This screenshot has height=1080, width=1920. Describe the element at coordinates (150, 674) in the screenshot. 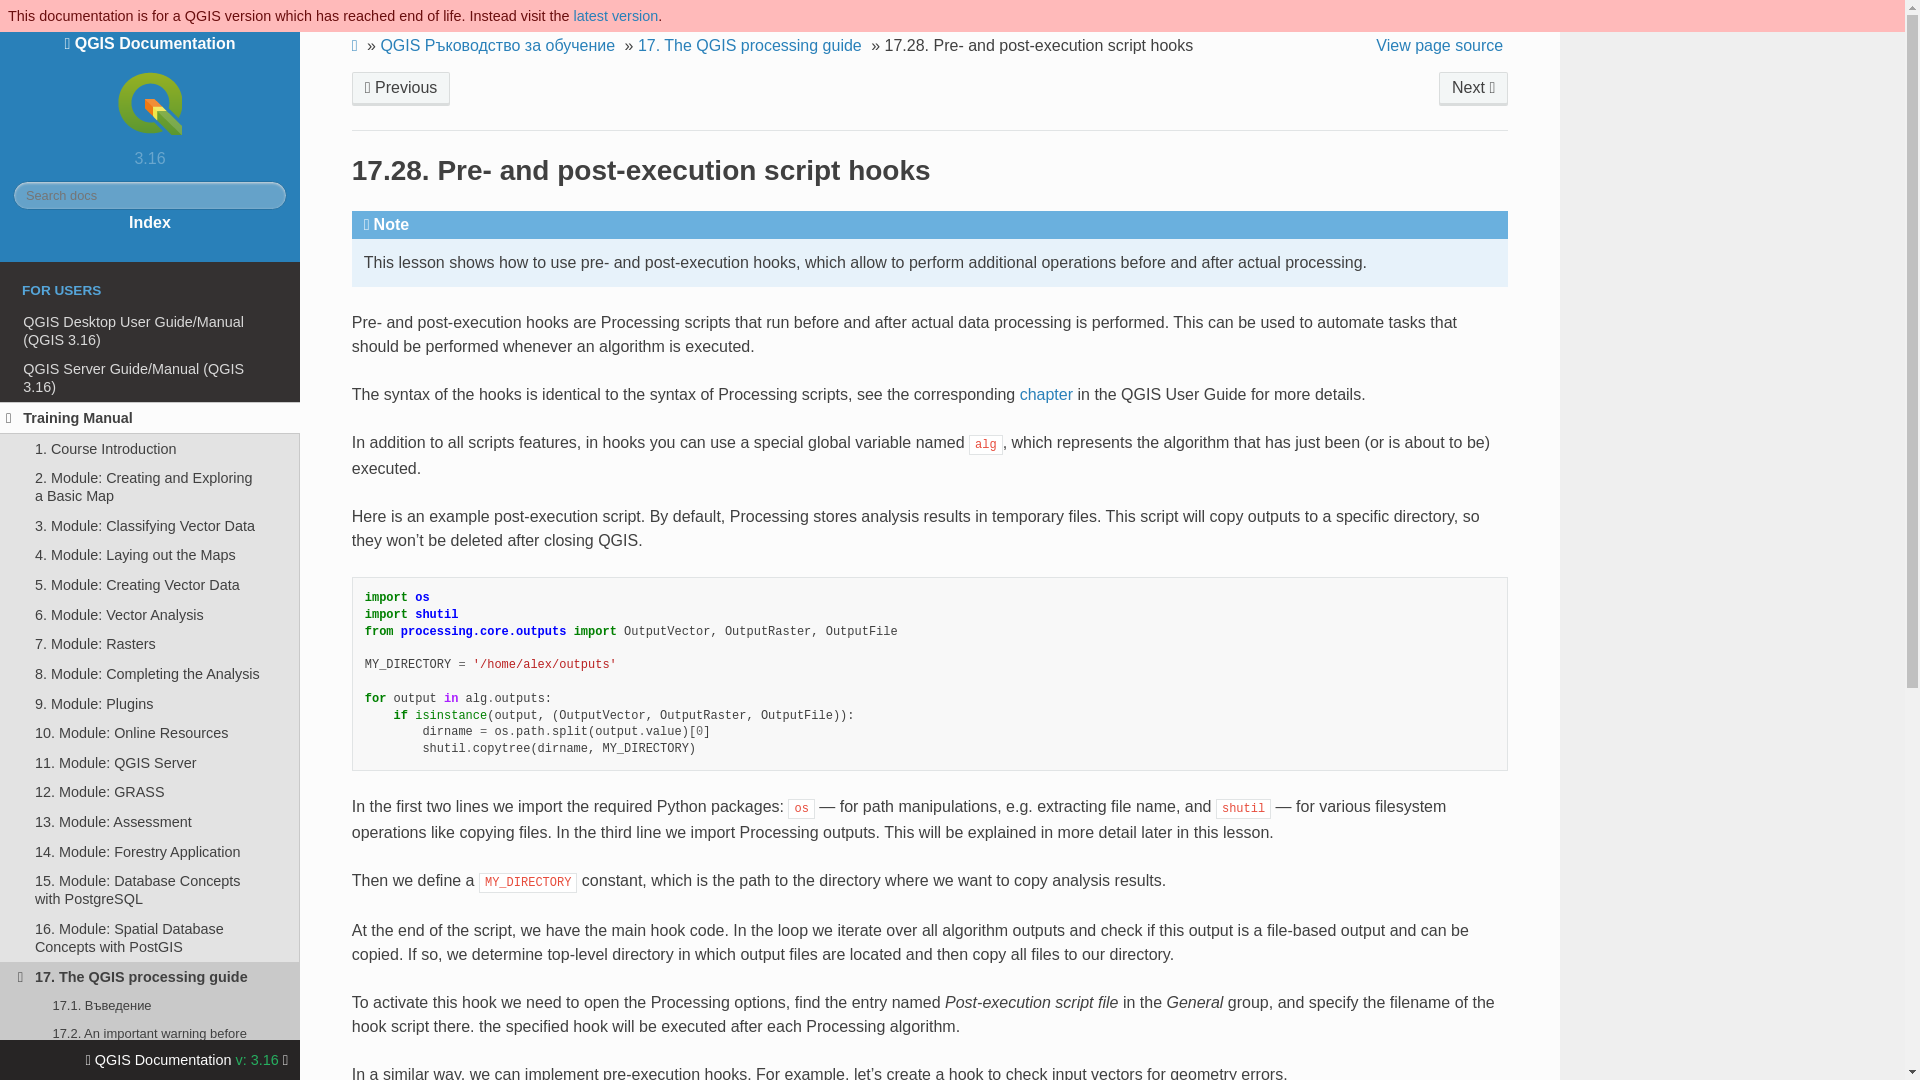

I see `8. Module: Completing the Analysis` at that location.